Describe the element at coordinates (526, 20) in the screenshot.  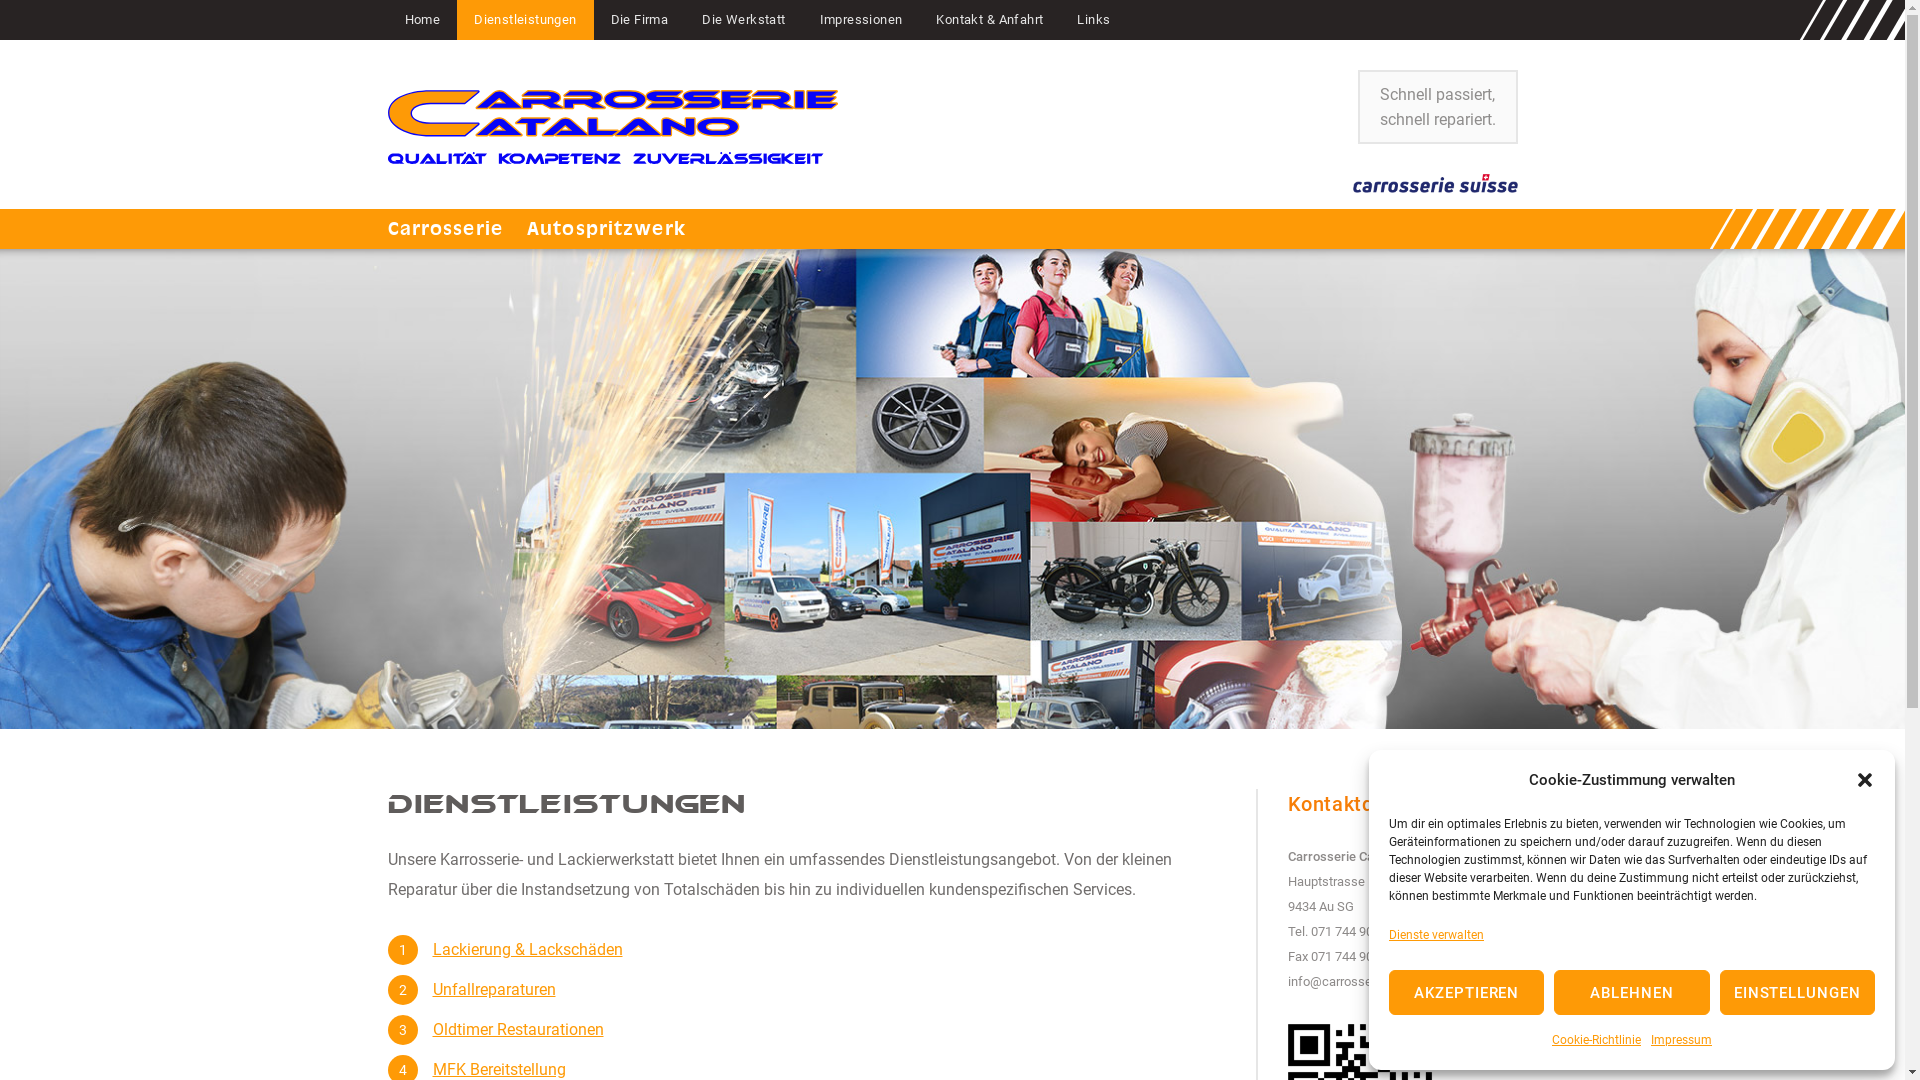
I see `Dienstleistungen` at that location.